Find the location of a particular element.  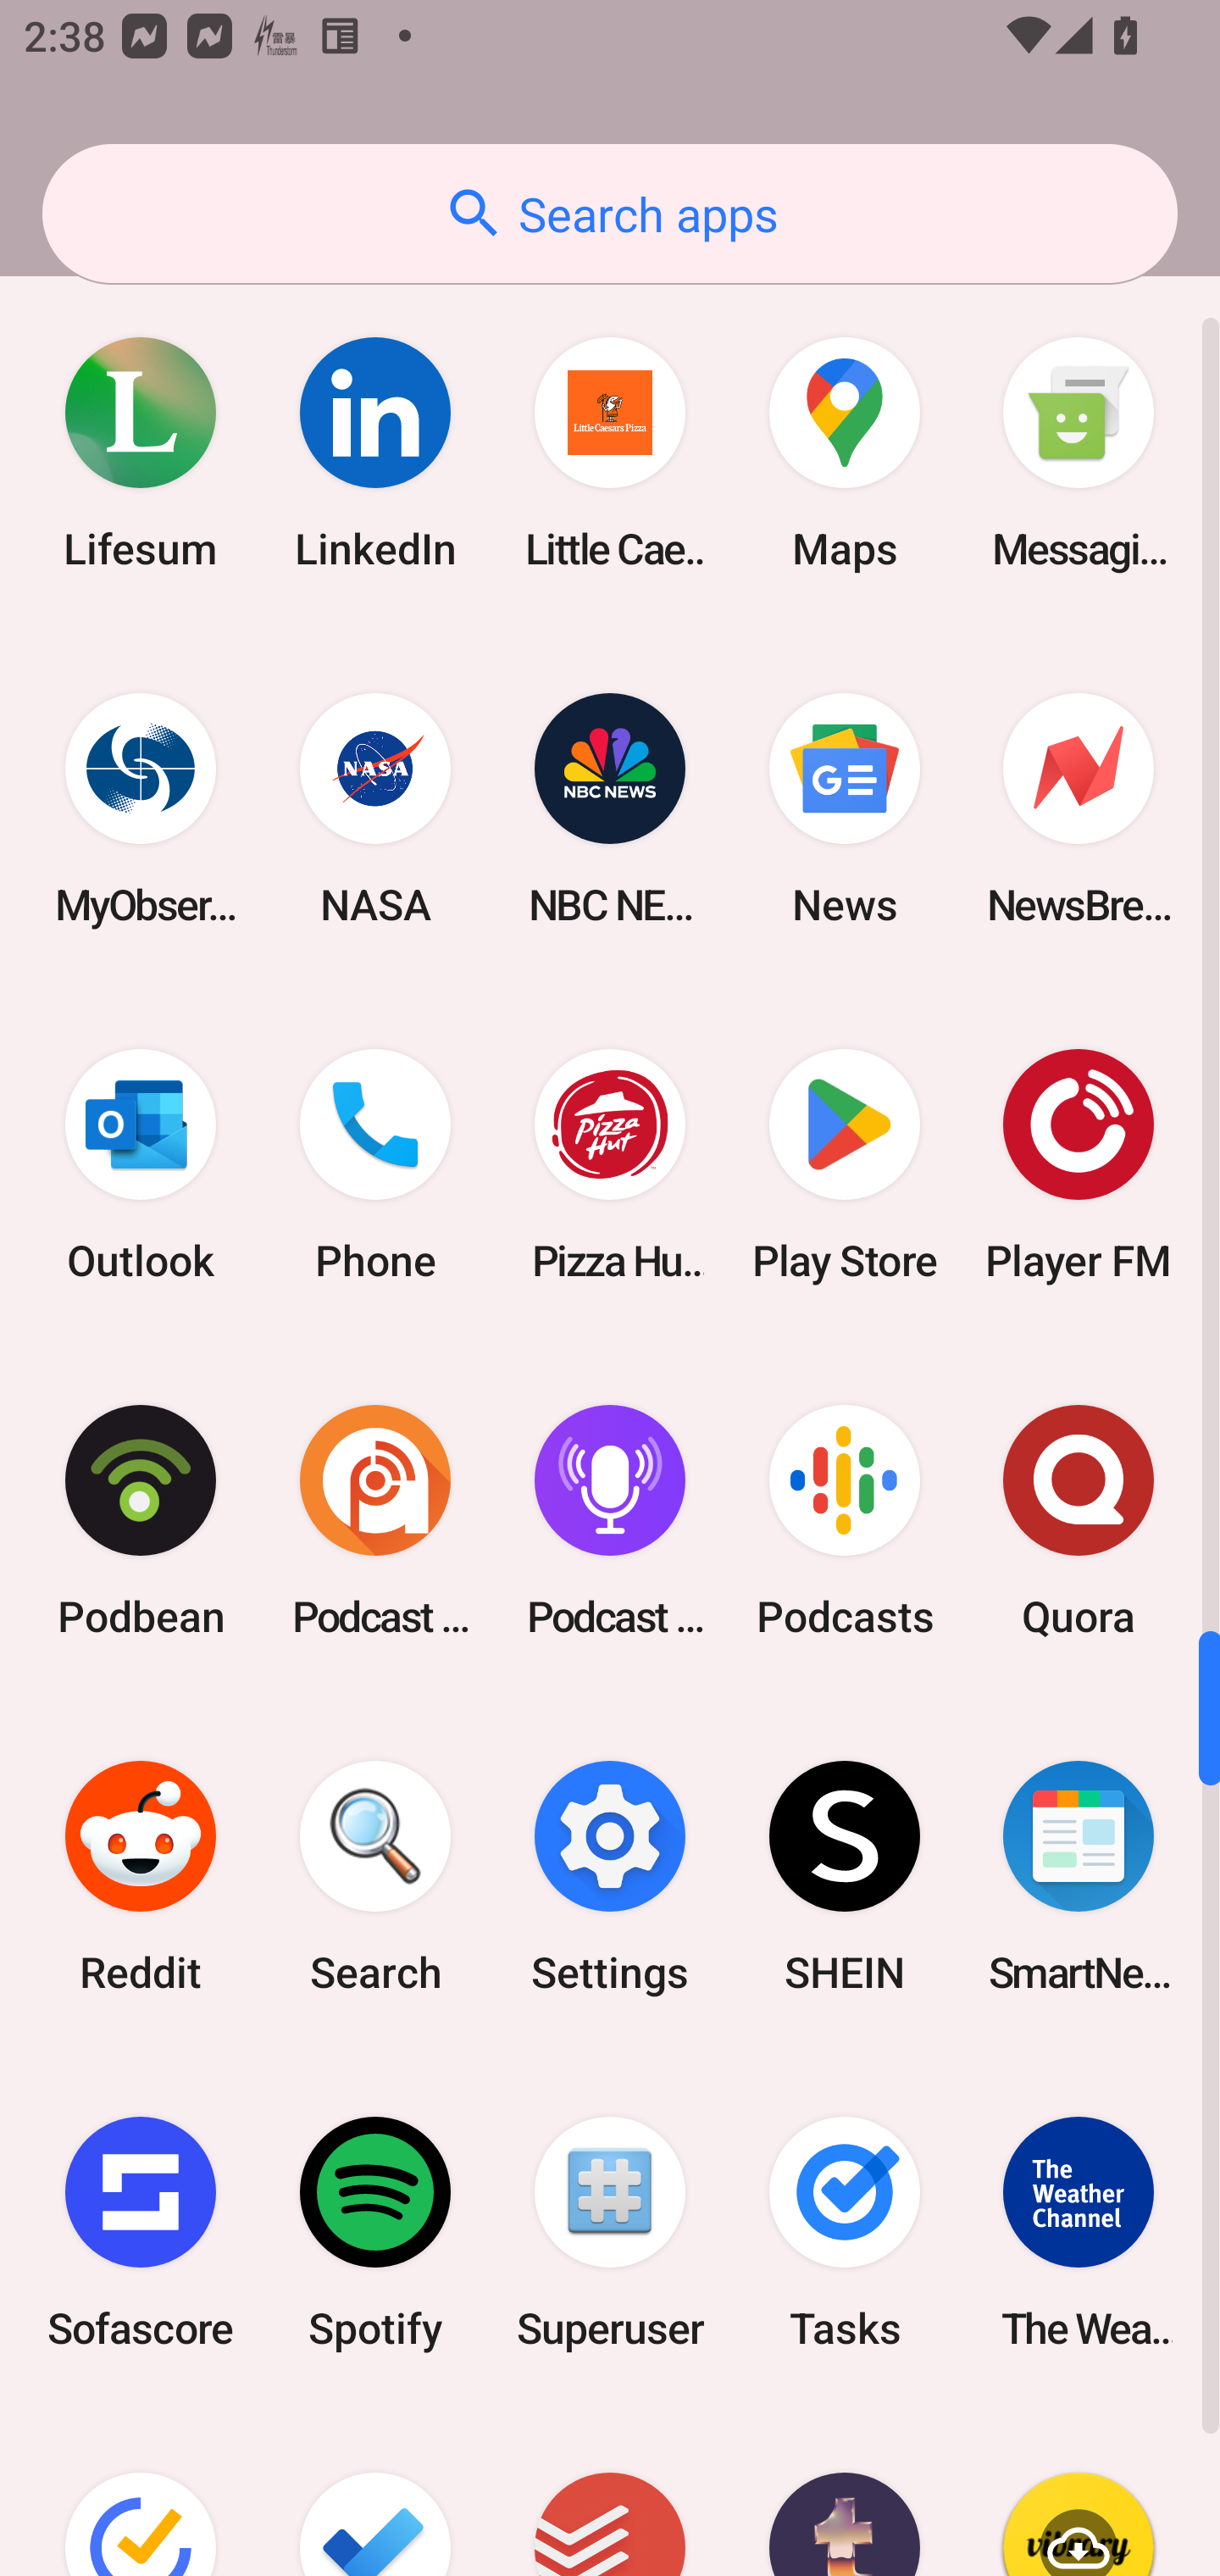

Search is located at coordinates (375, 1878).